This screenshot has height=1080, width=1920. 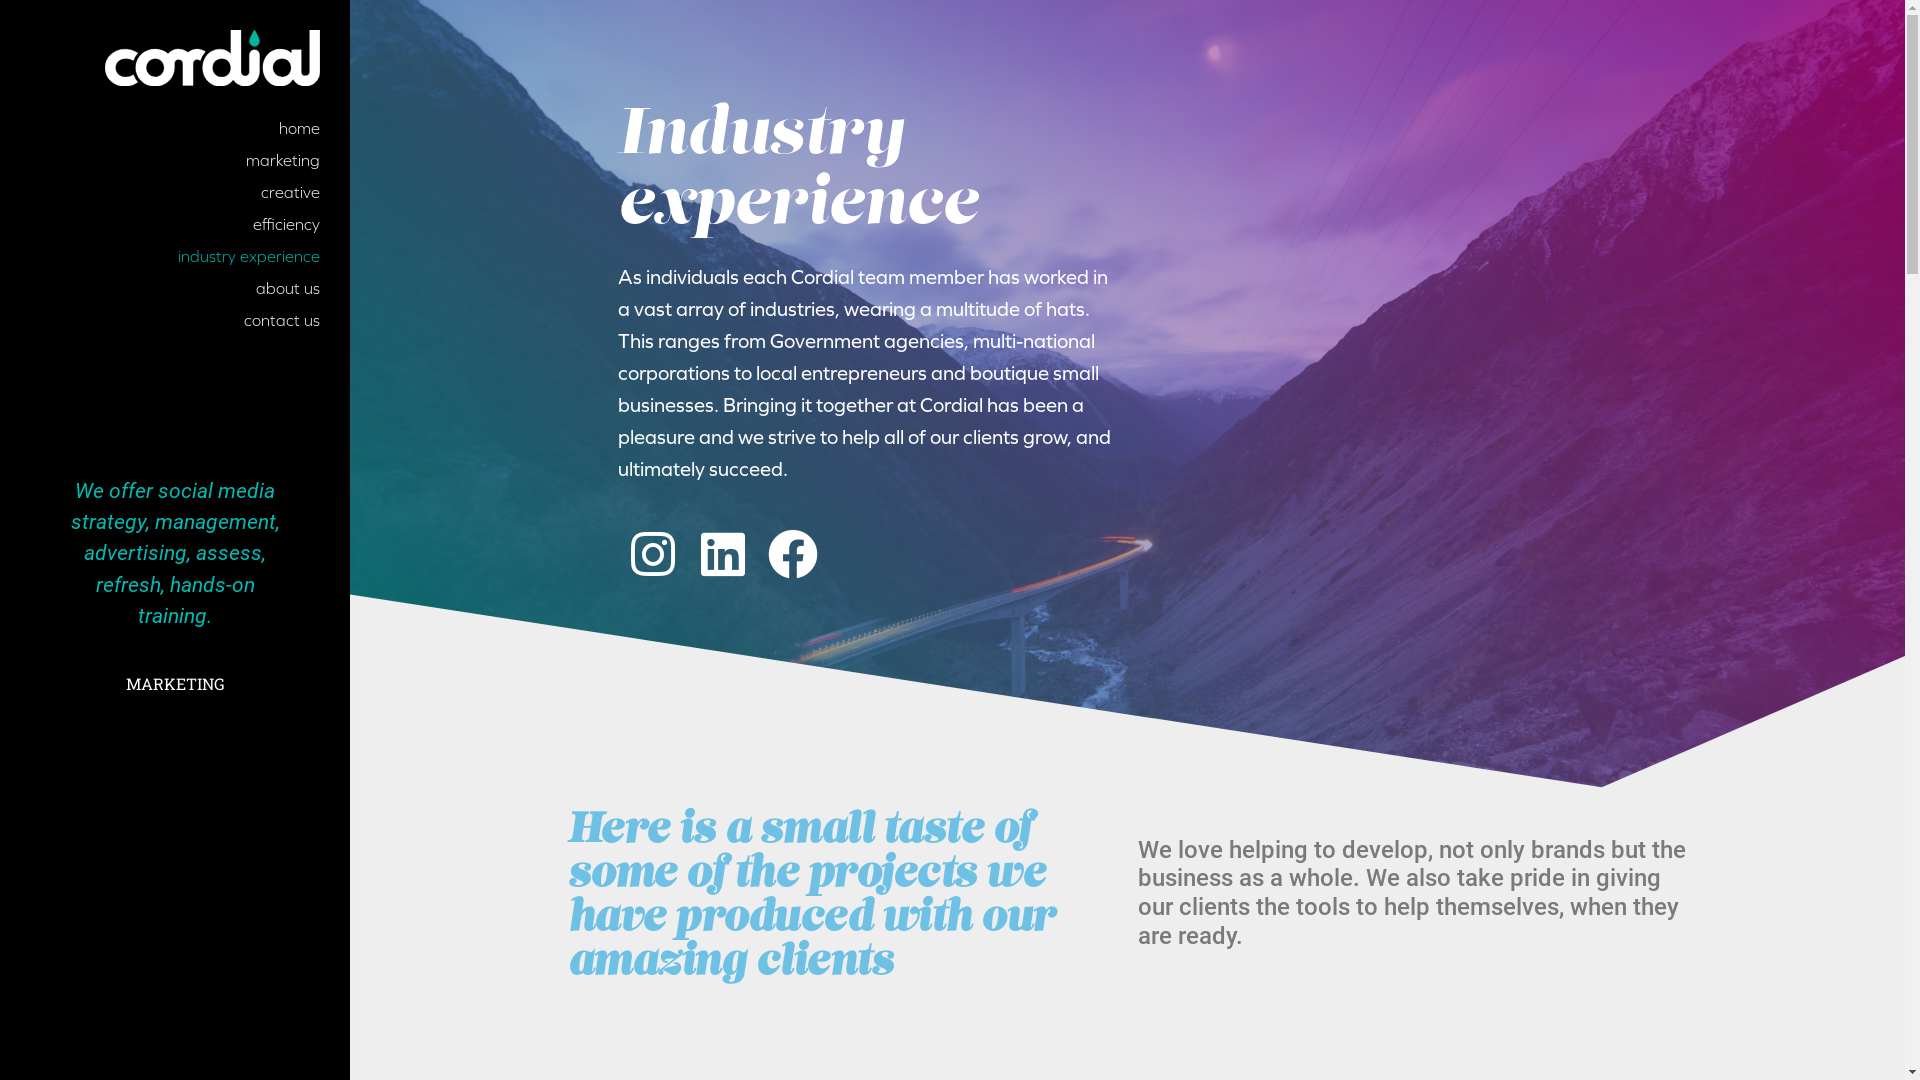 What do you see at coordinates (175, 160) in the screenshot?
I see `marketing` at bounding box center [175, 160].